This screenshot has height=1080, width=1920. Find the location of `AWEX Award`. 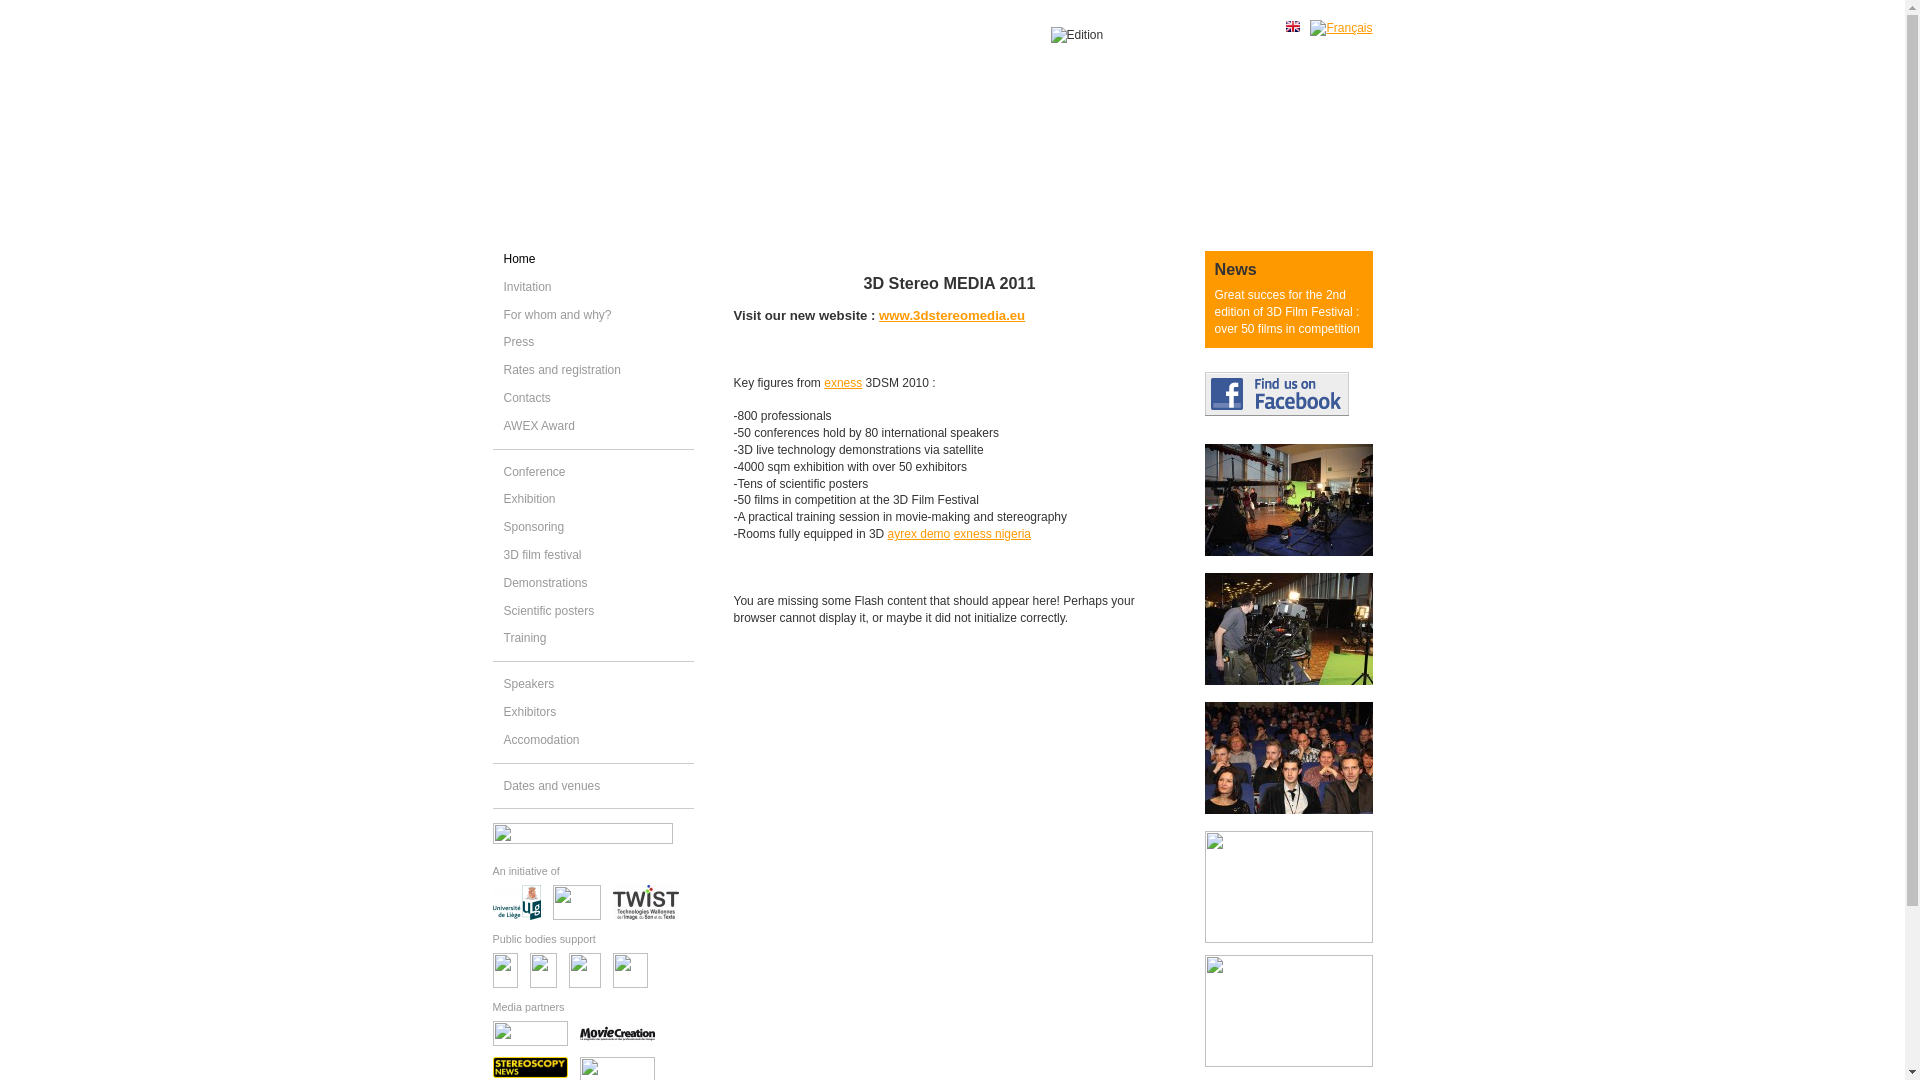

AWEX Award is located at coordinates (540, 426).